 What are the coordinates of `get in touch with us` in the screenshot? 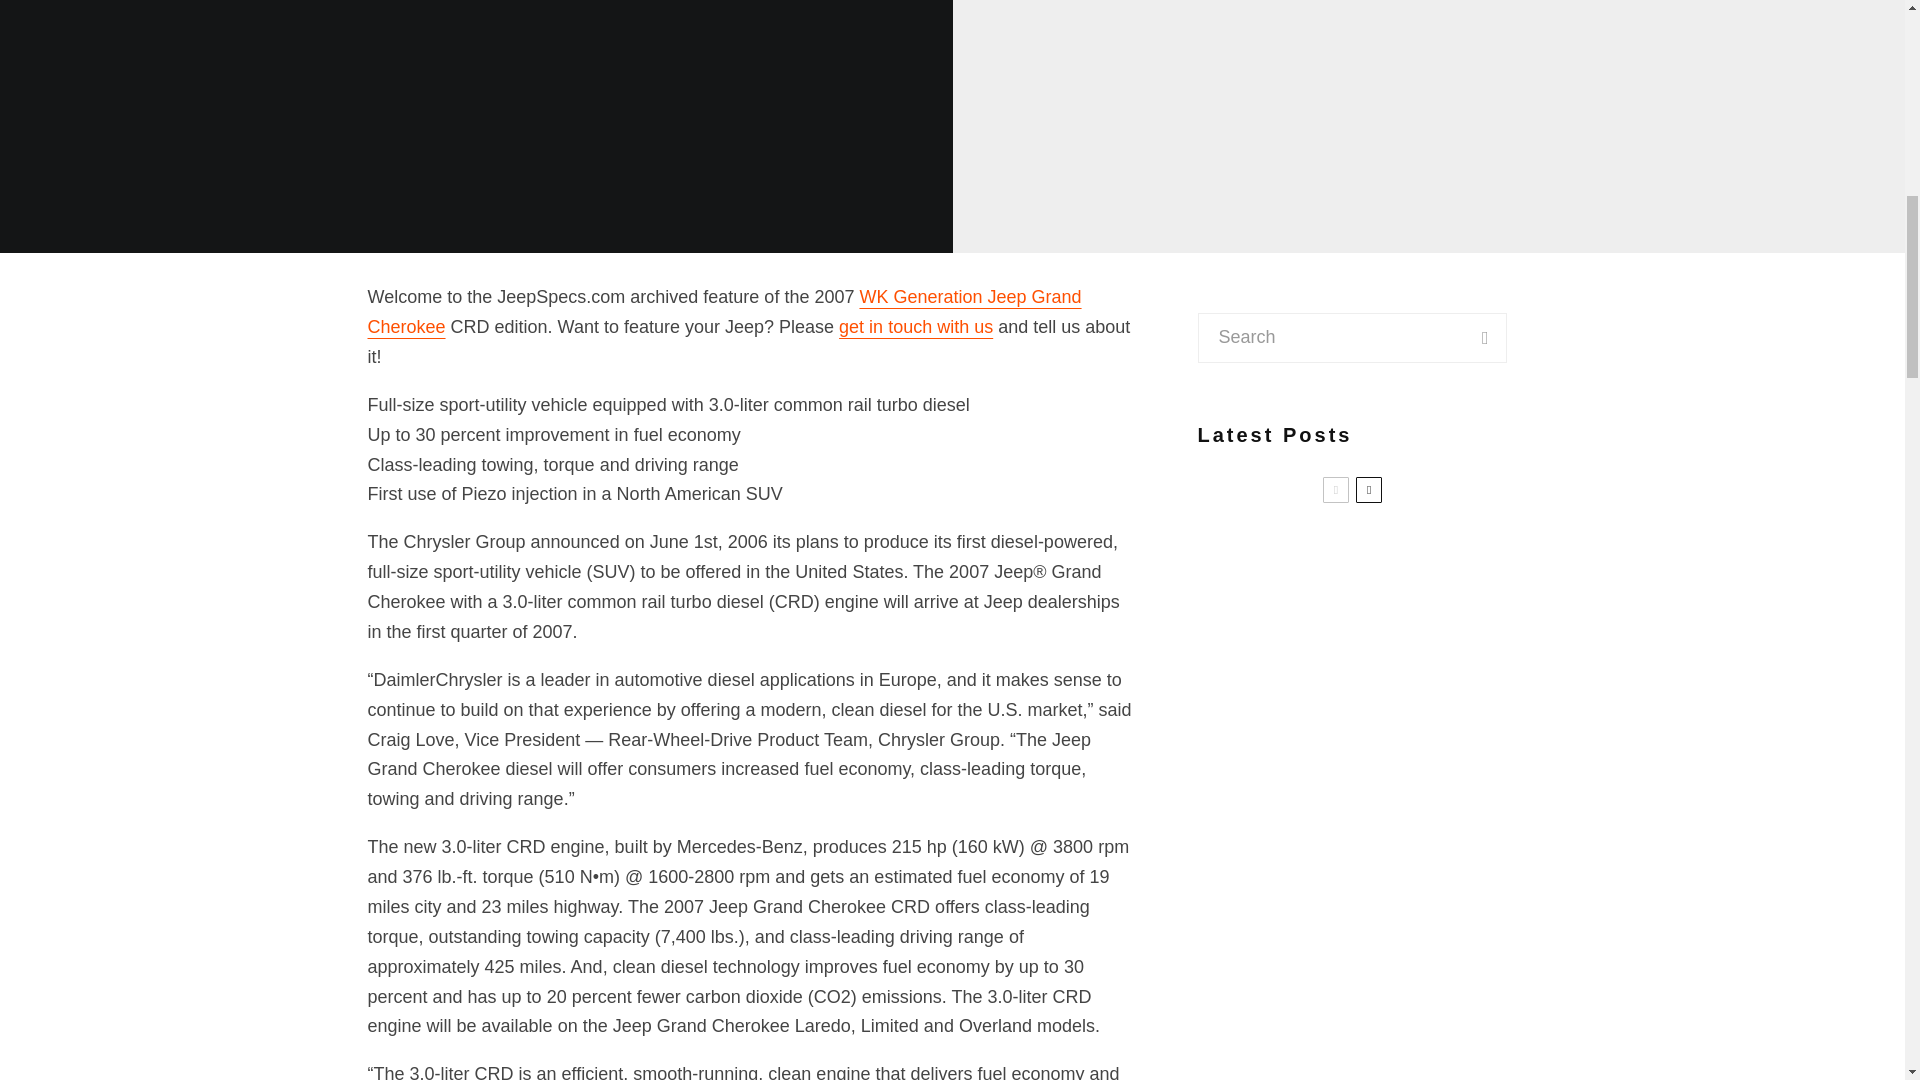 It's located at (916, 326).